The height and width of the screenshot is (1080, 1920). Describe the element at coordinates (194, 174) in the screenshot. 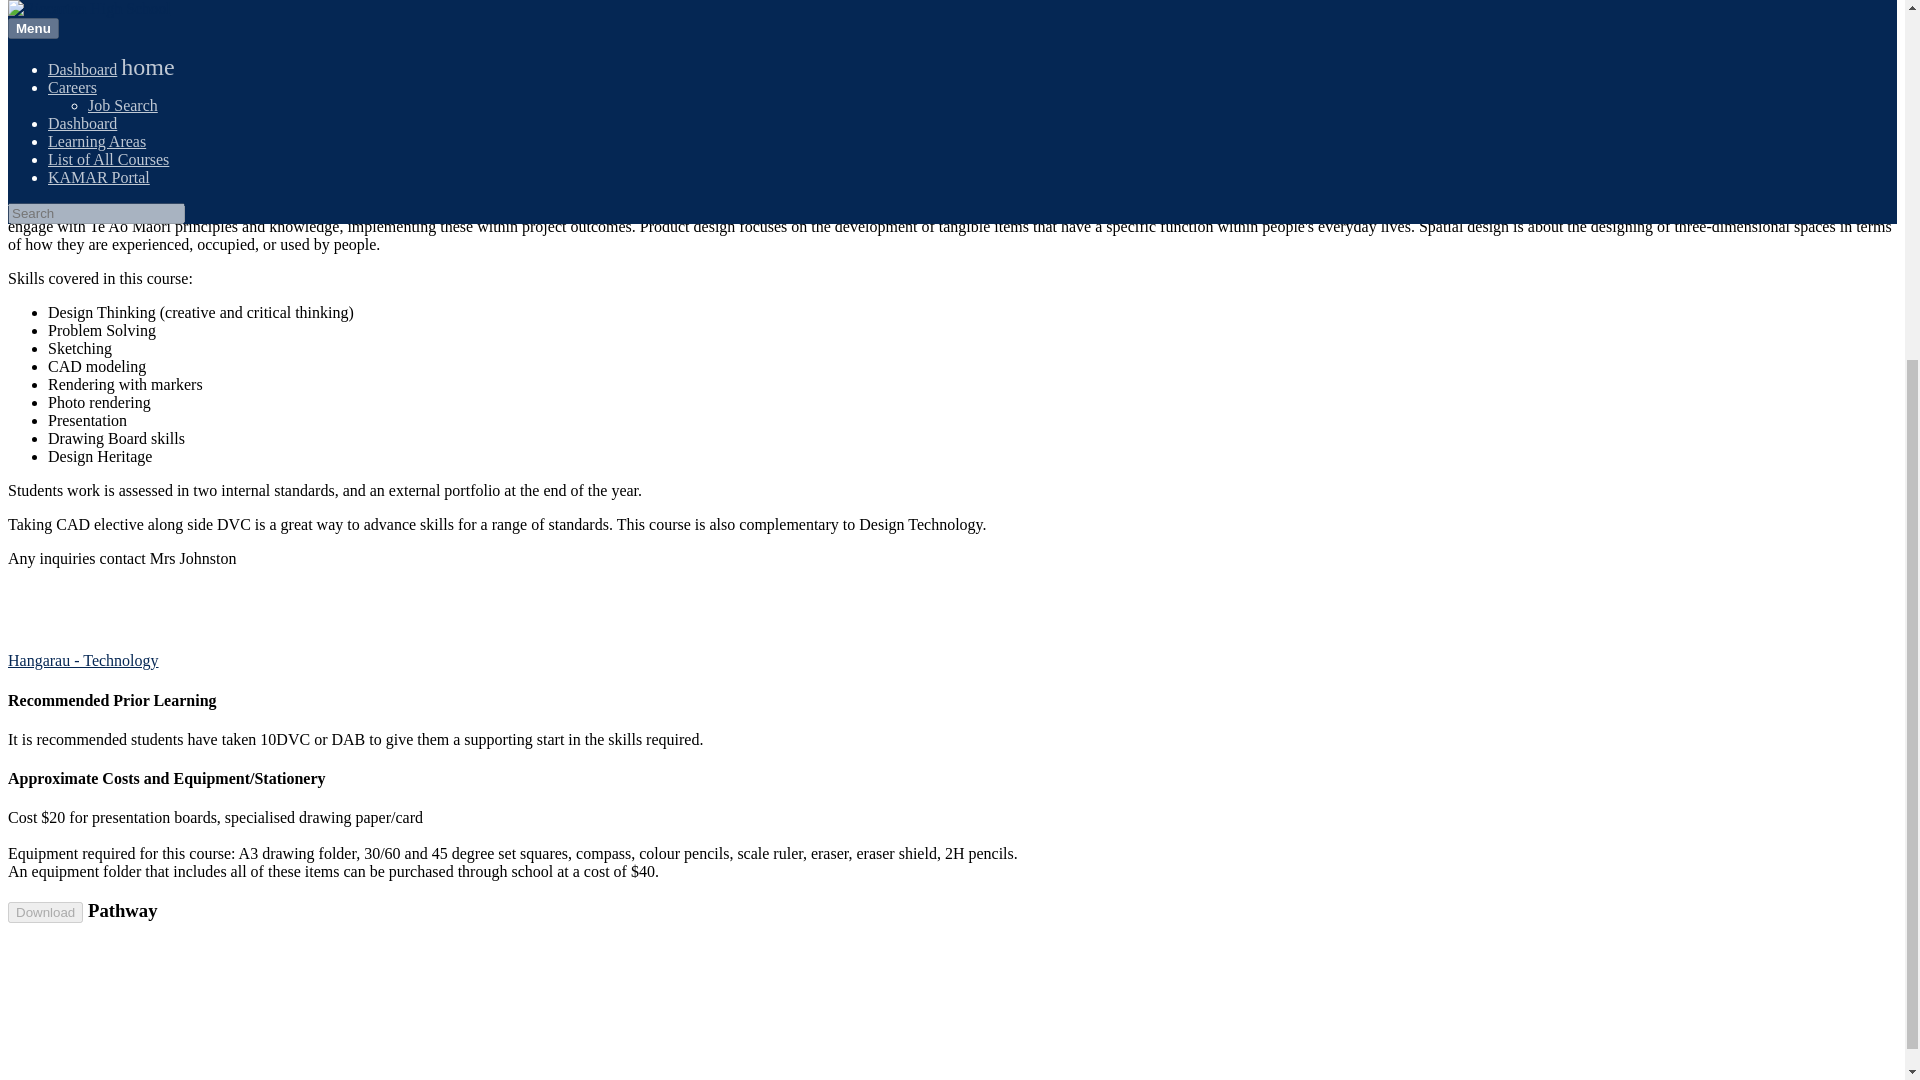

I see `Mrs J. Johnston` at that location.